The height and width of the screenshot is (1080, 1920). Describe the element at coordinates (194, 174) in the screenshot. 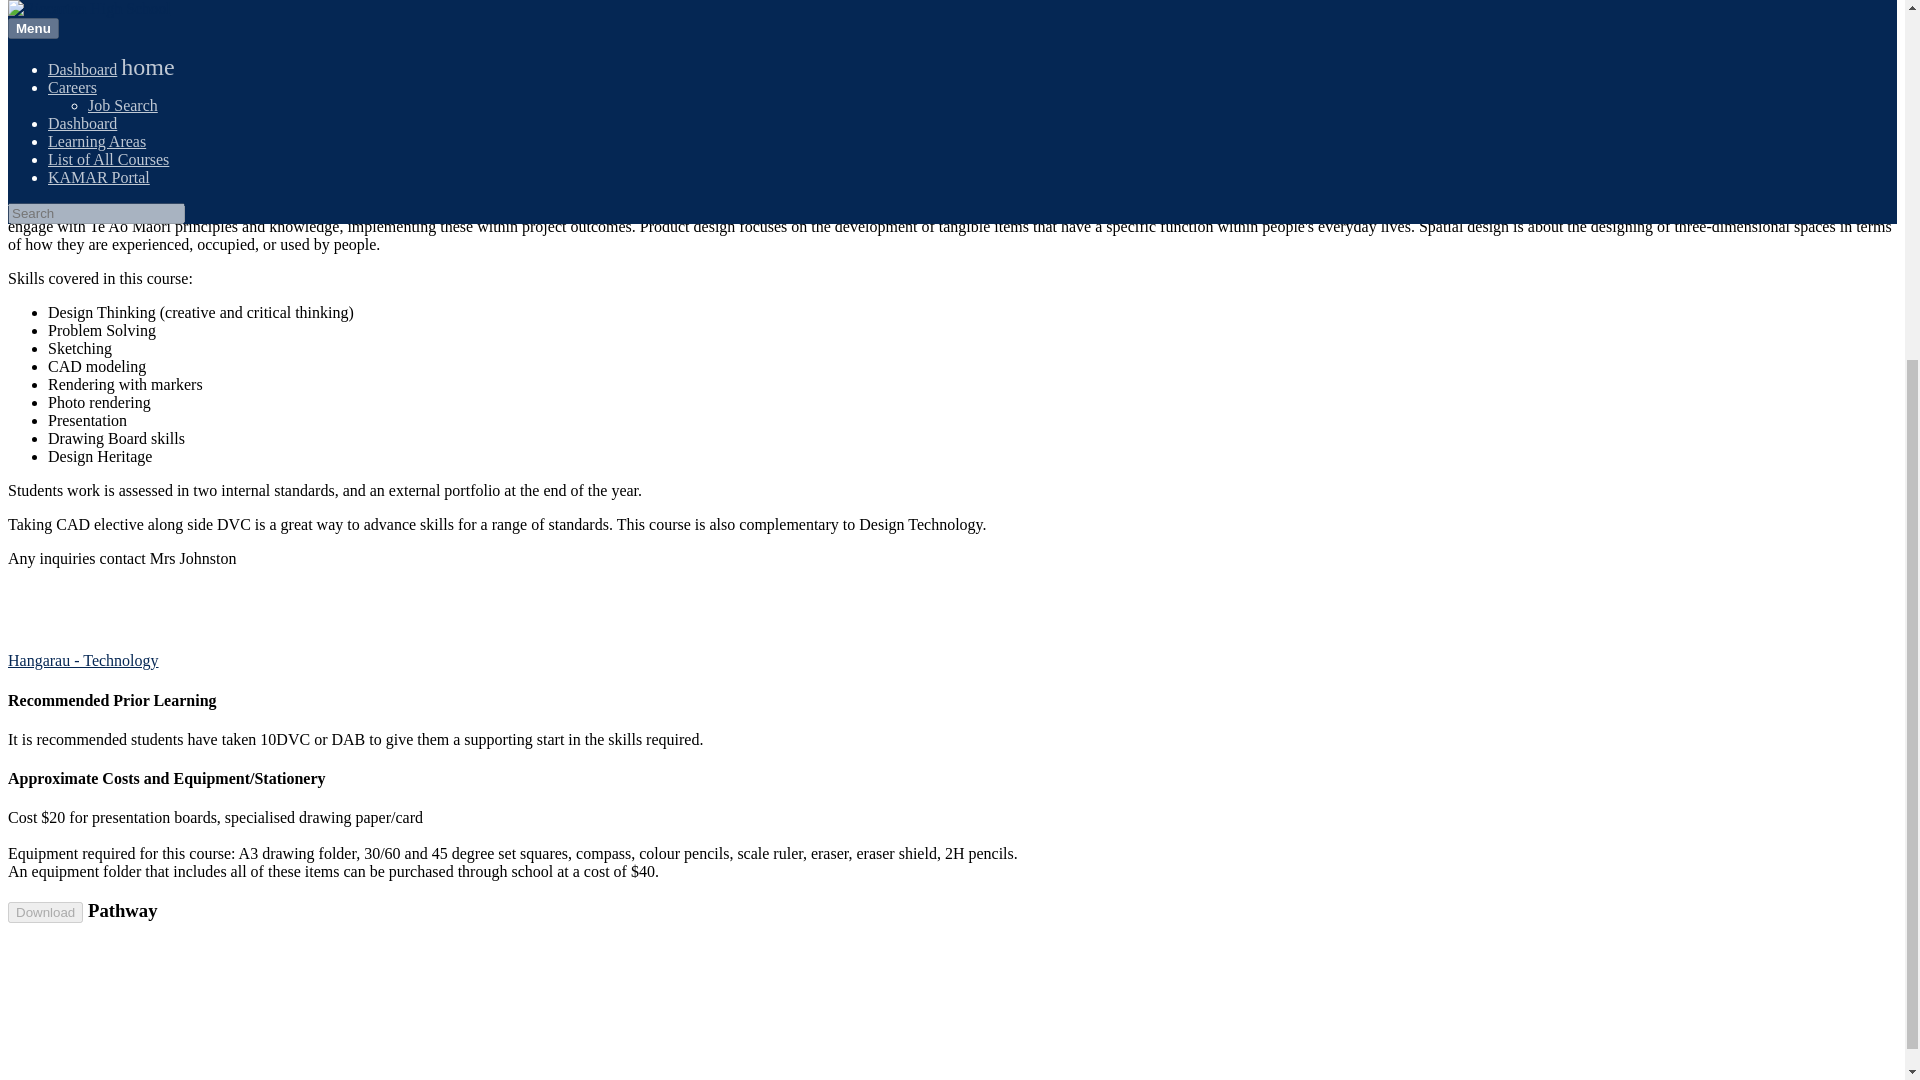

I see `Mrs J. Johnston` at that location.